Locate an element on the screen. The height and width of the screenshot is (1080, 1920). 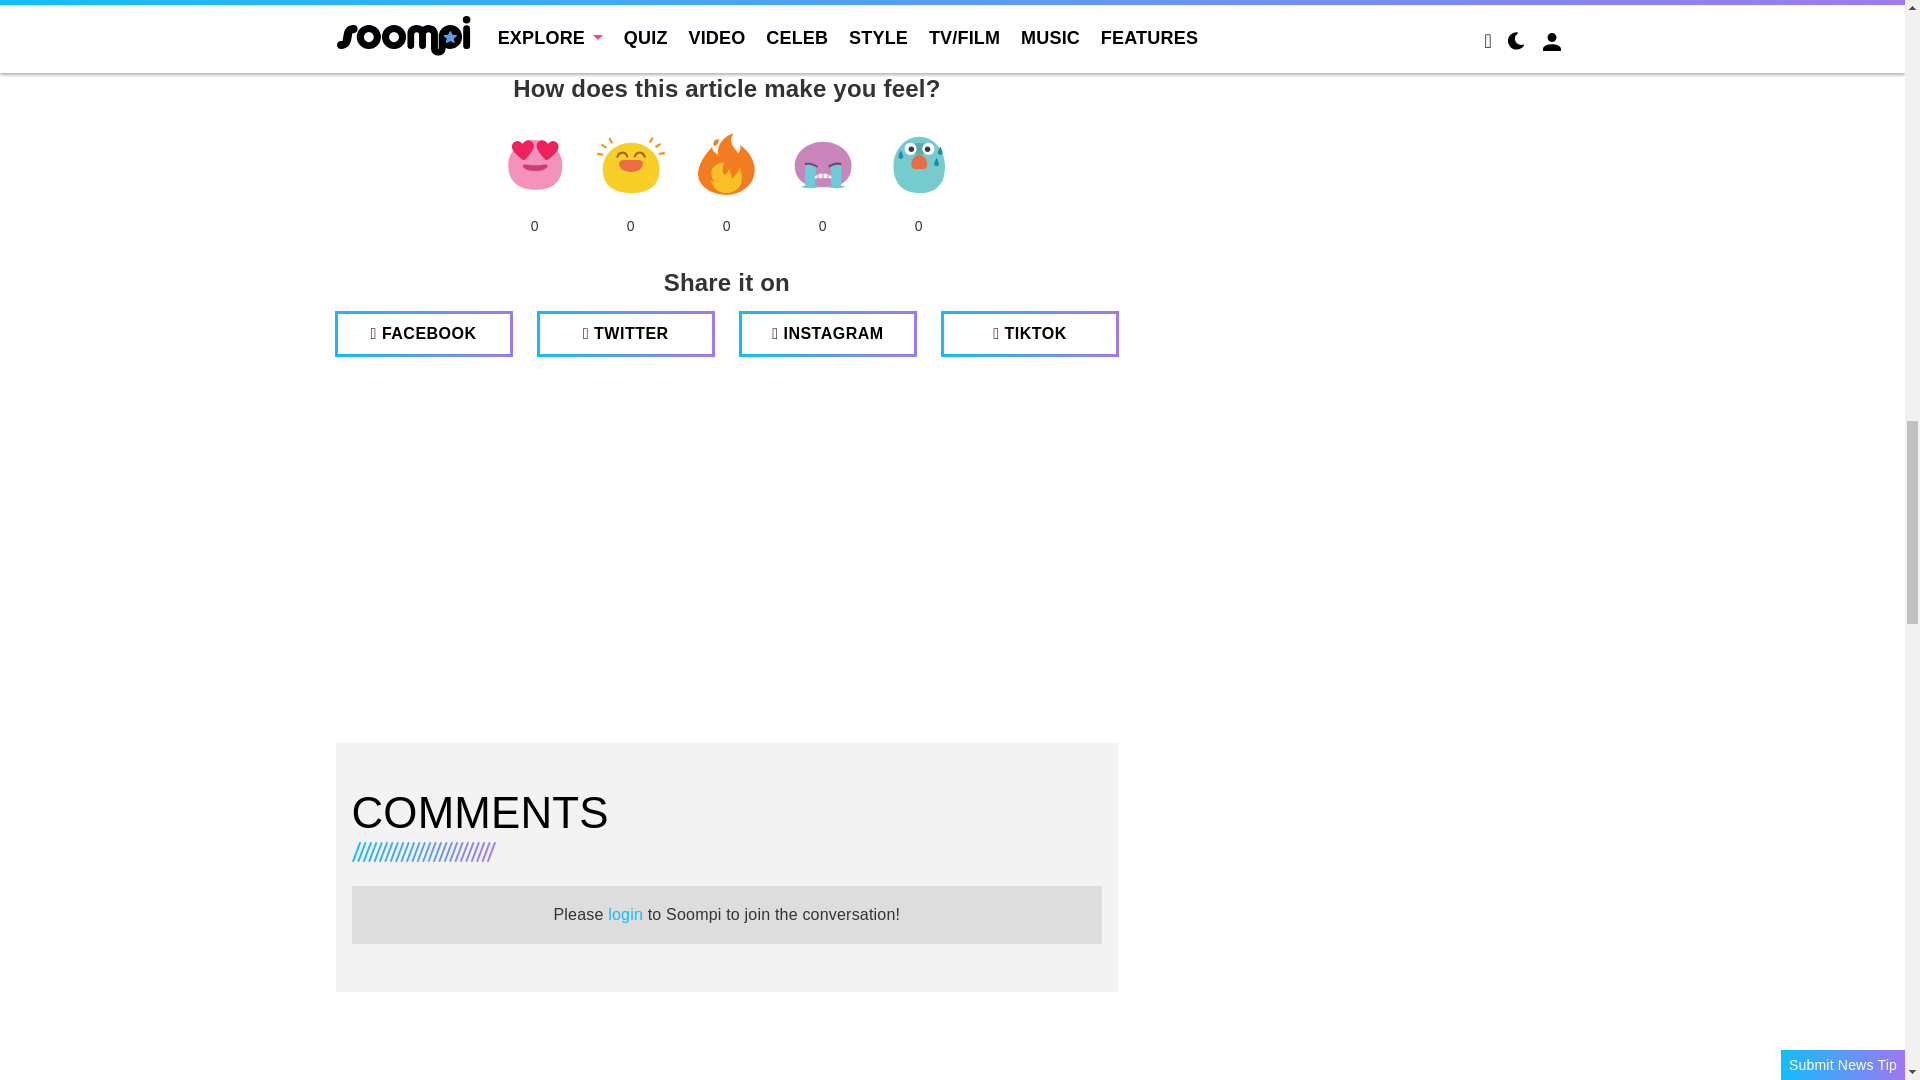
LOL is located at coordinates (630, 165).